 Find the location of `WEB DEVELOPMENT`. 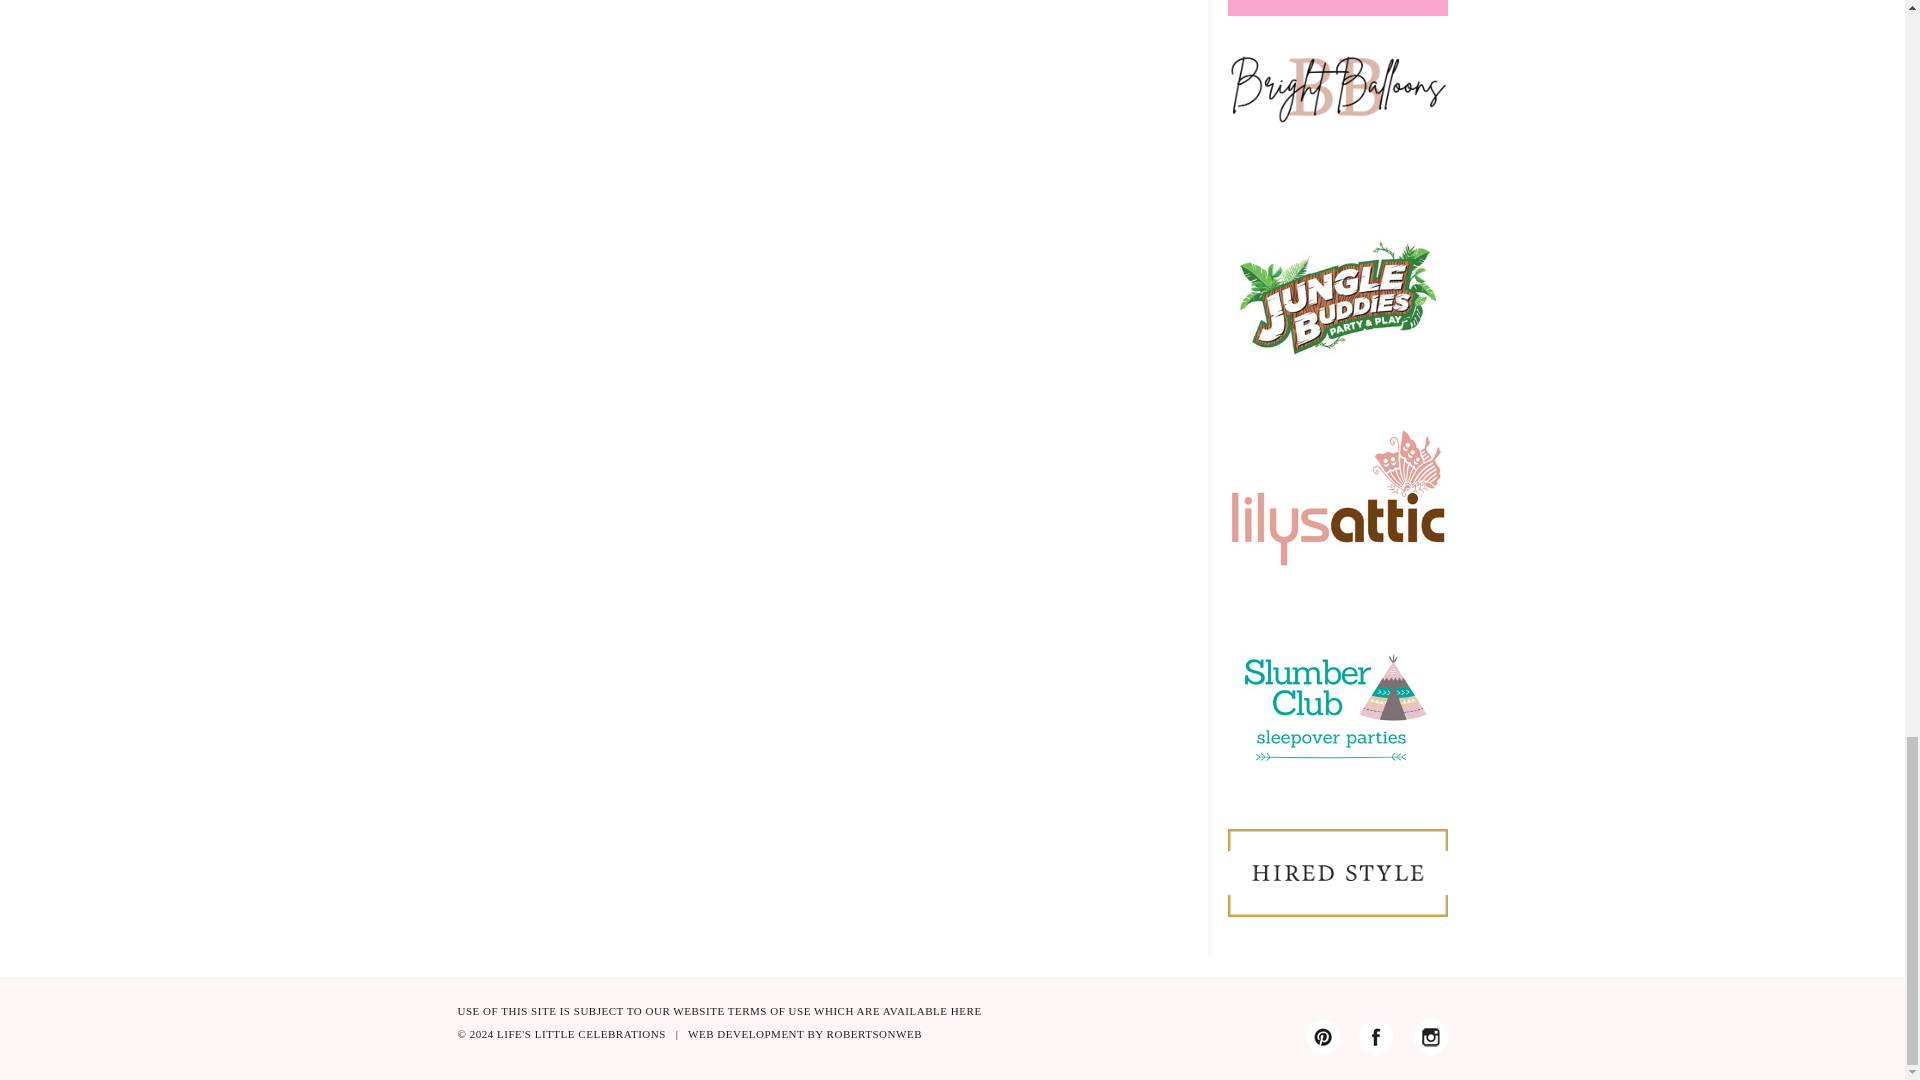

WEB DEVELOPMENT is located at coordinates (746, 1034).